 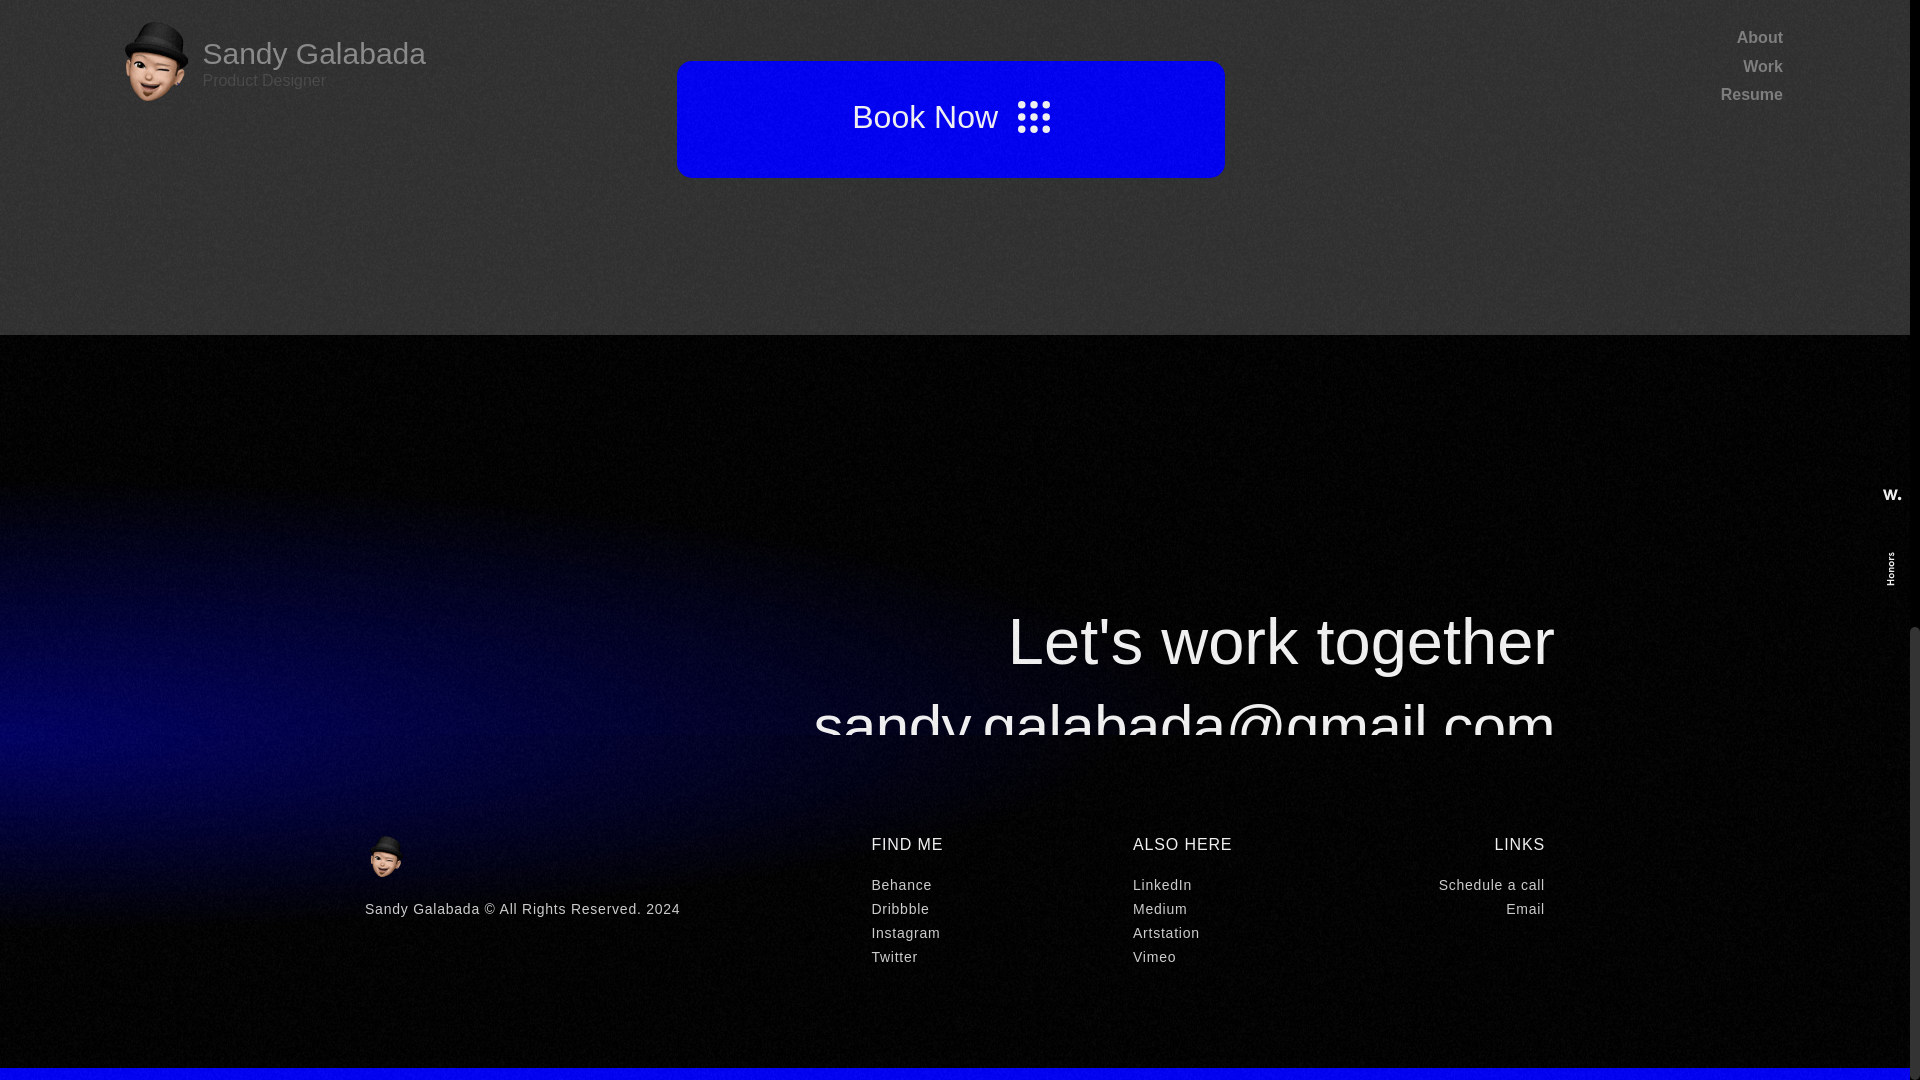 I want to click on Instagram, so click(x=980, y=932).